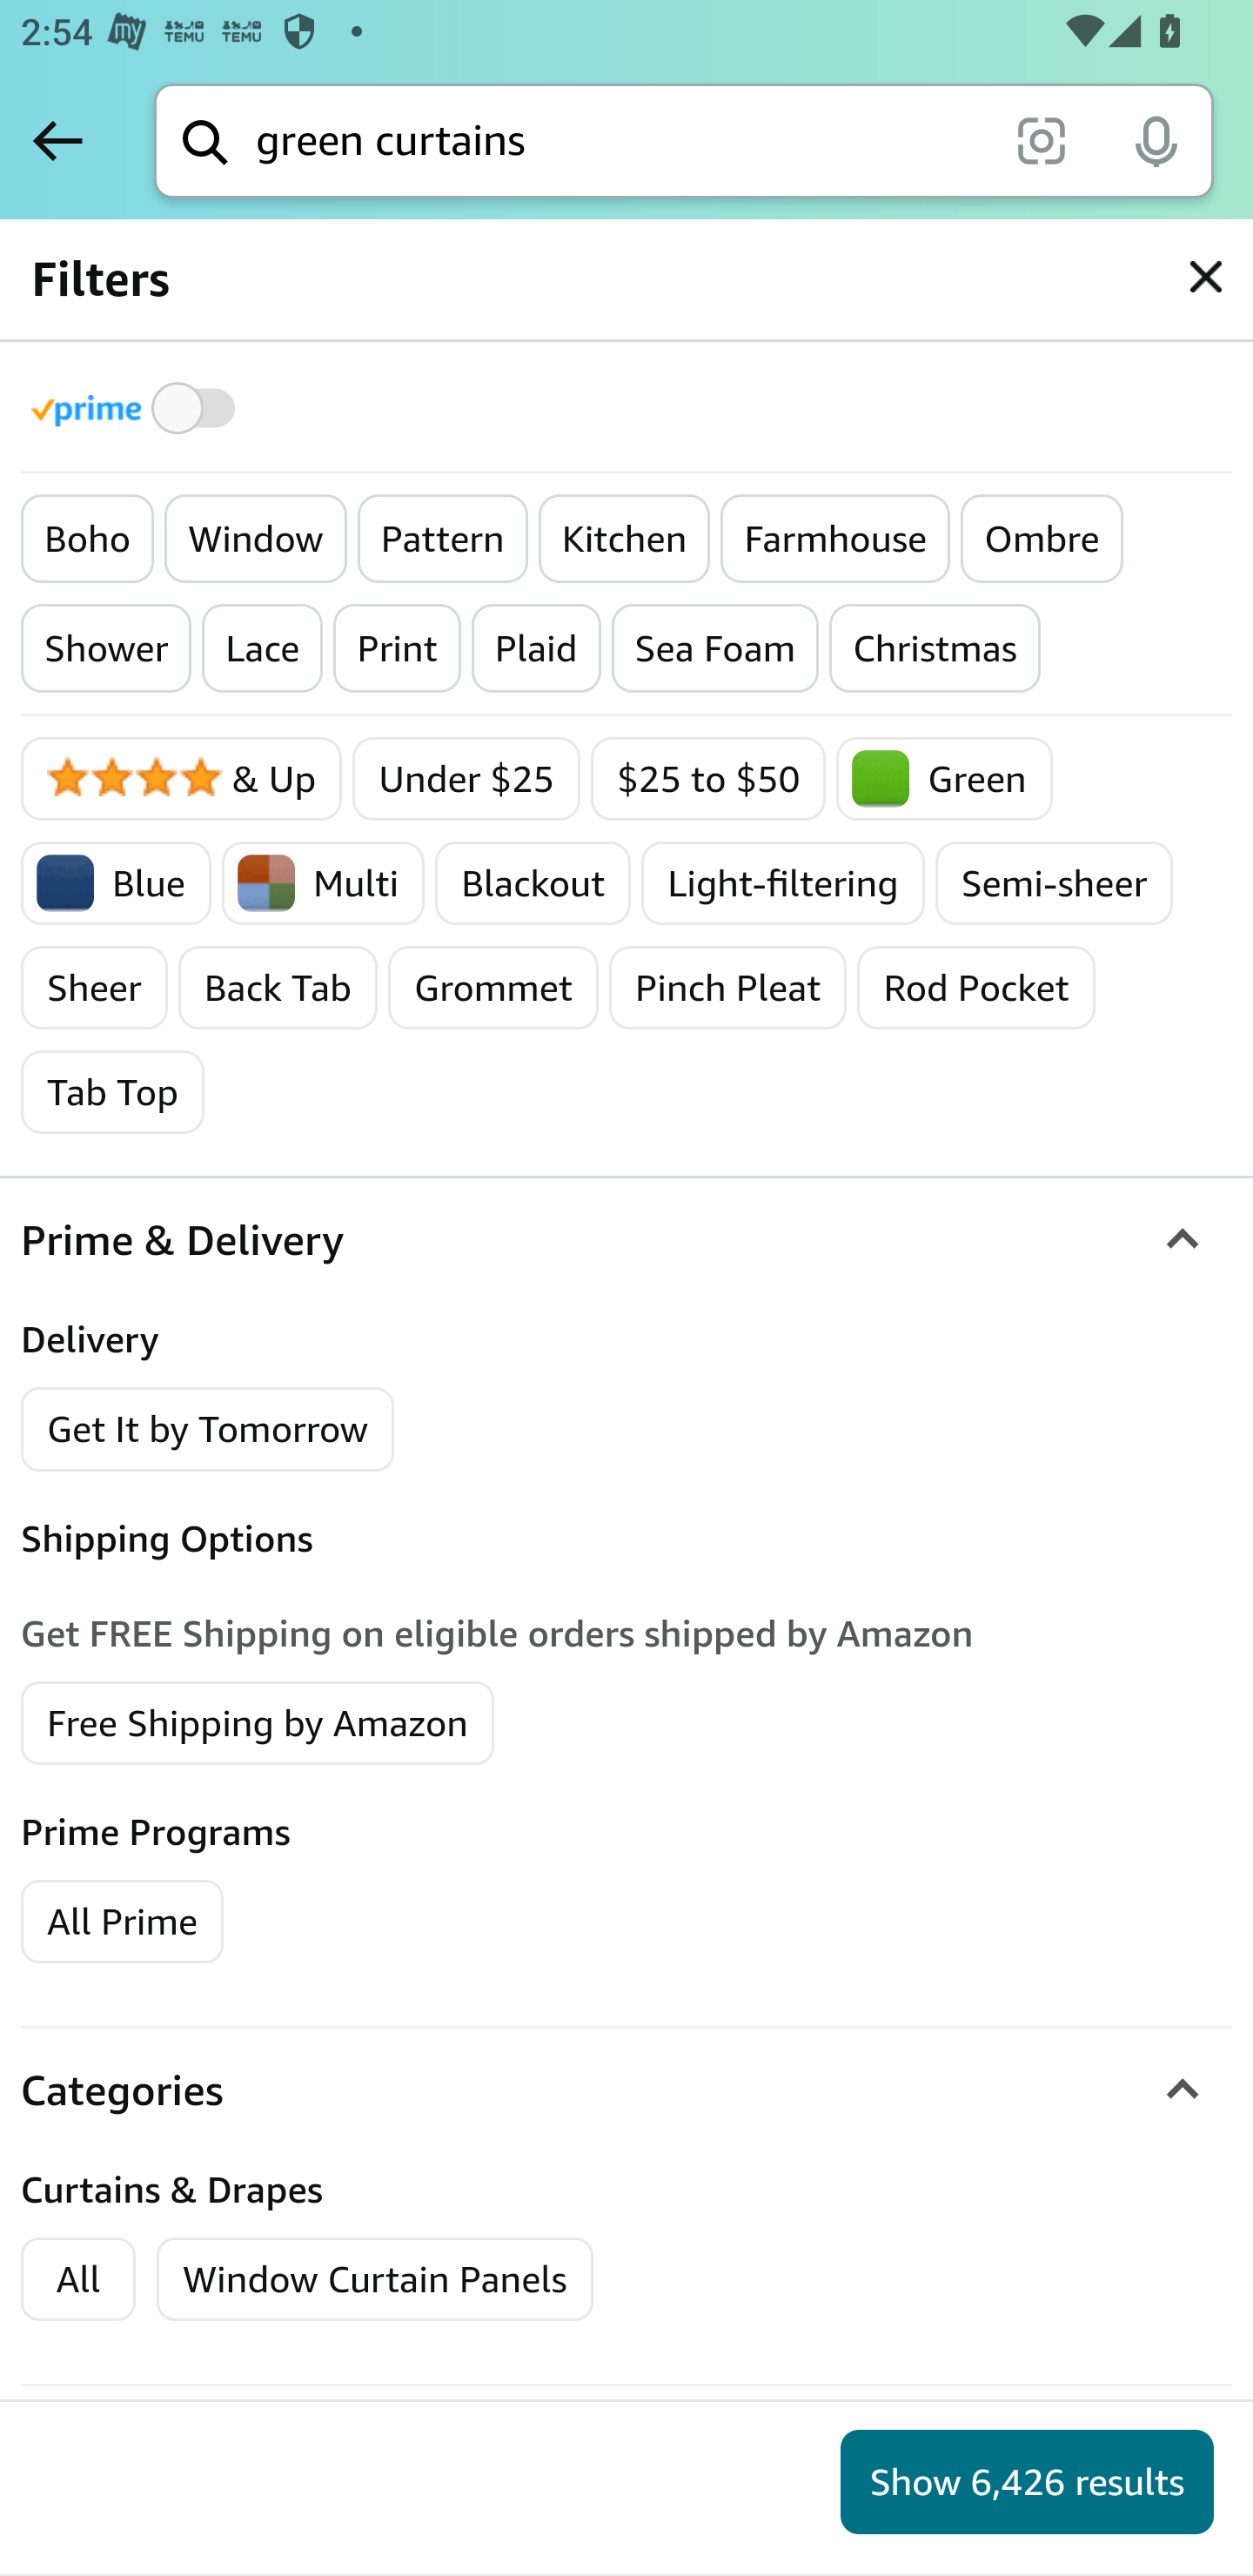 The width and height of the screenshot is (1253, 2576). What do you see at coordinates (626, 2089) in the screenshot?
I see `Categories` at bounding box center [626, 2089].